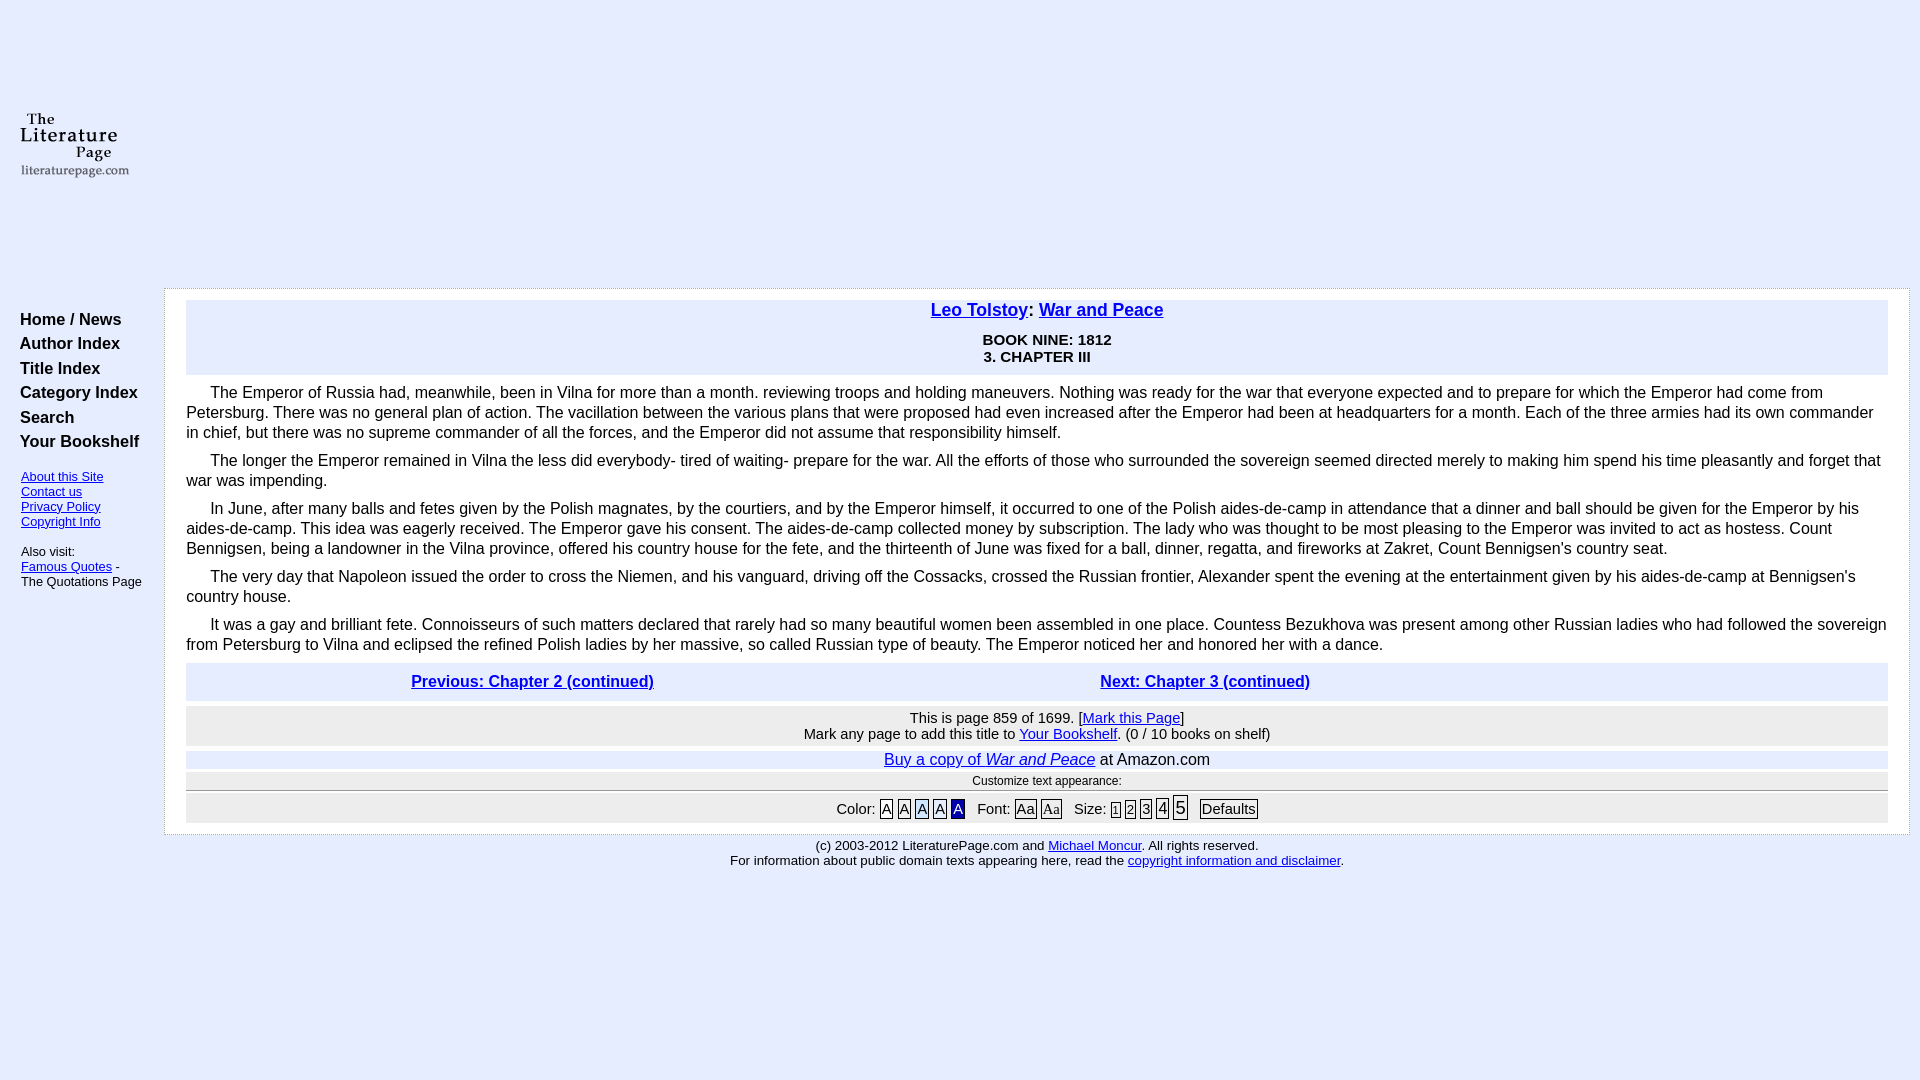  Describe the element at coordinates (61, 522) in the screenshot. I see `Copyright Info` at that location.